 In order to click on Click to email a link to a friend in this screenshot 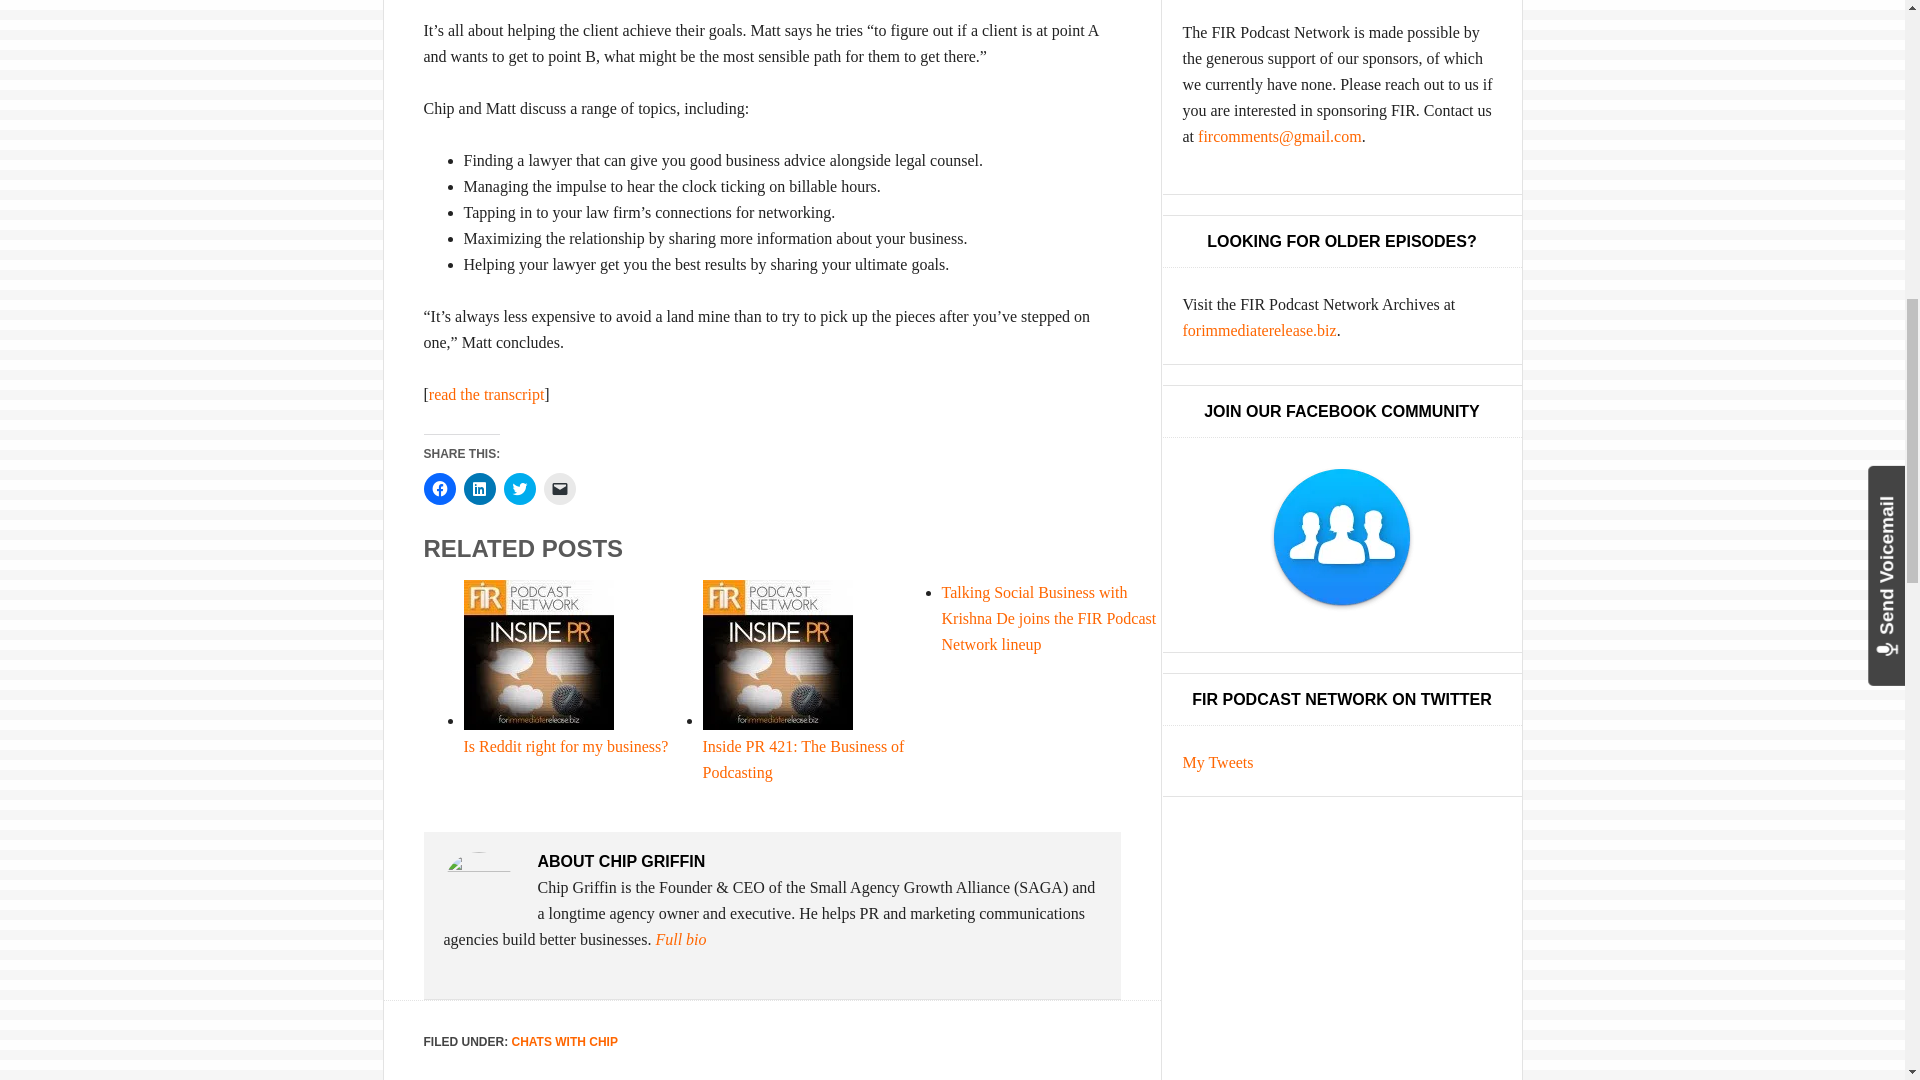, I will do `click(560, 489)`.